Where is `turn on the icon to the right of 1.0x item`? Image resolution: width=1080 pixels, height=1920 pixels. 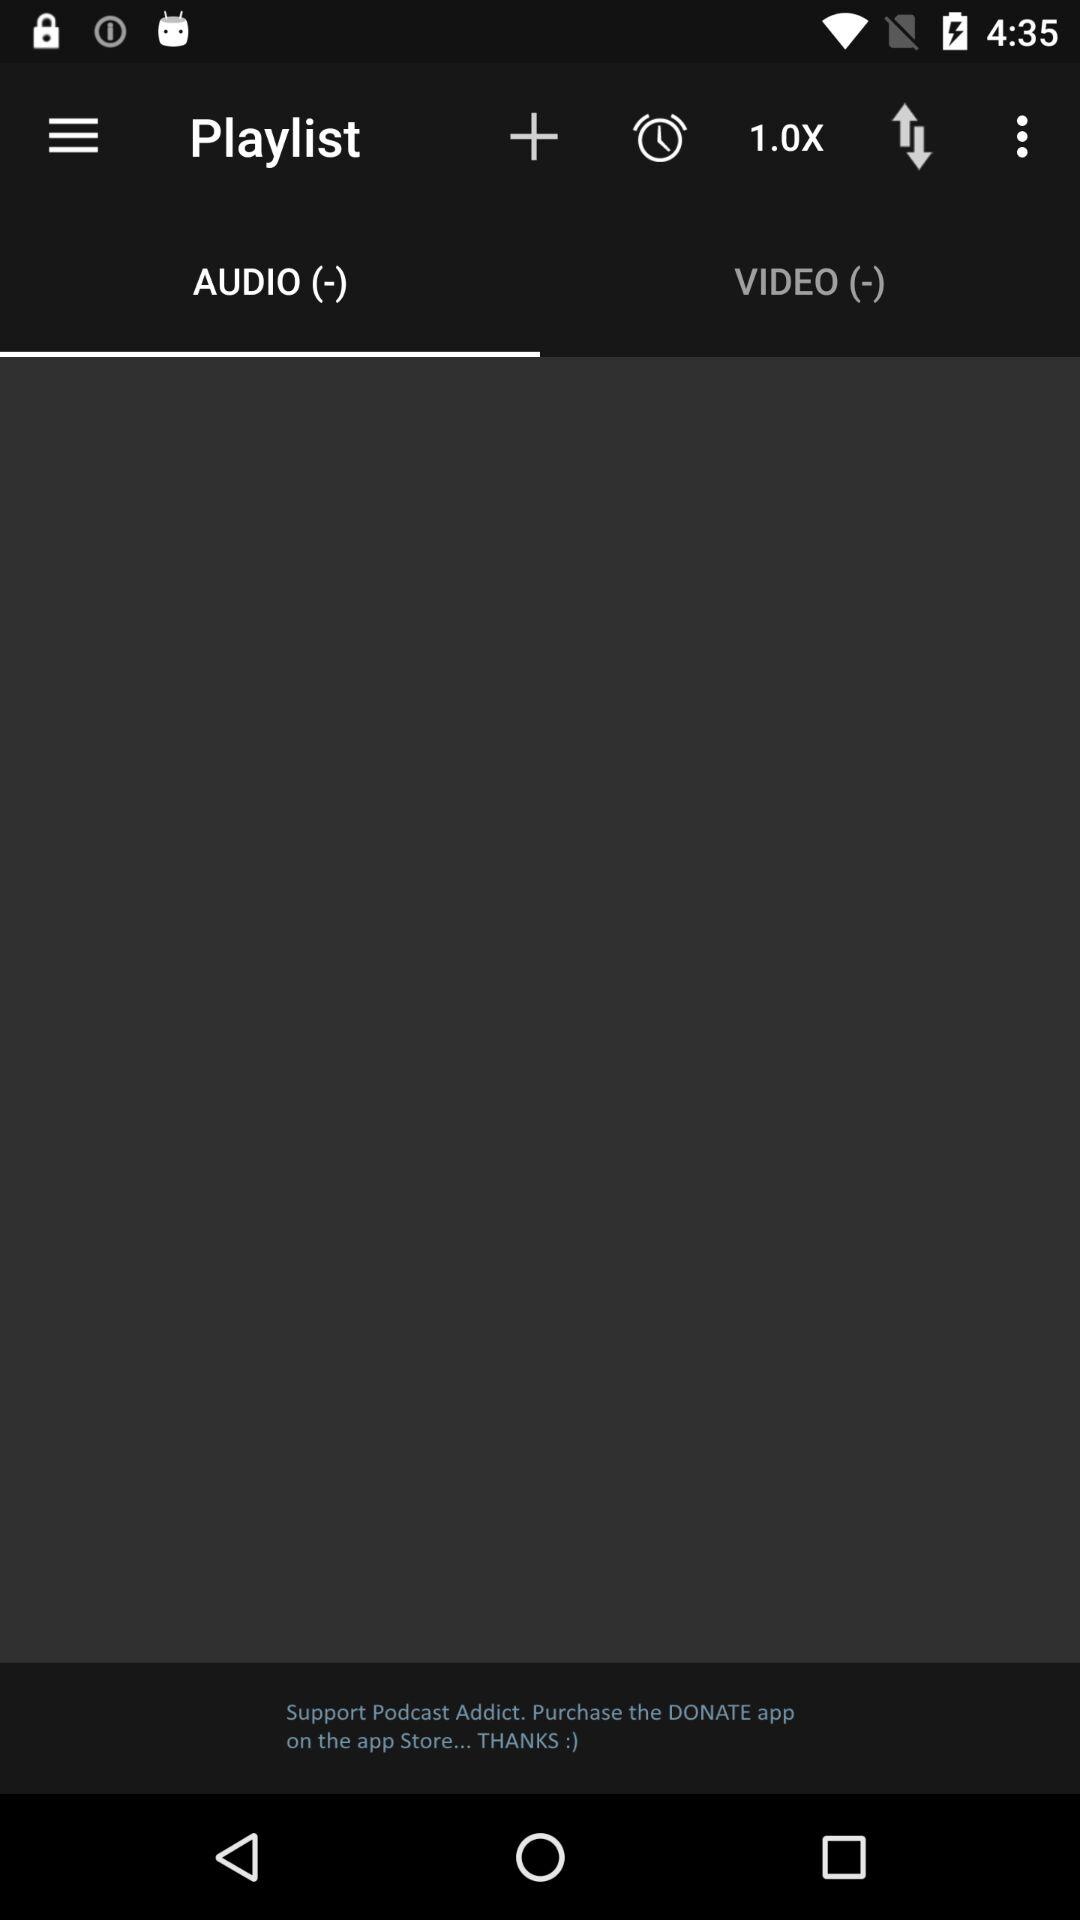 turn on the icon to the right of 1.0x item is located at coordinates (912, 136).